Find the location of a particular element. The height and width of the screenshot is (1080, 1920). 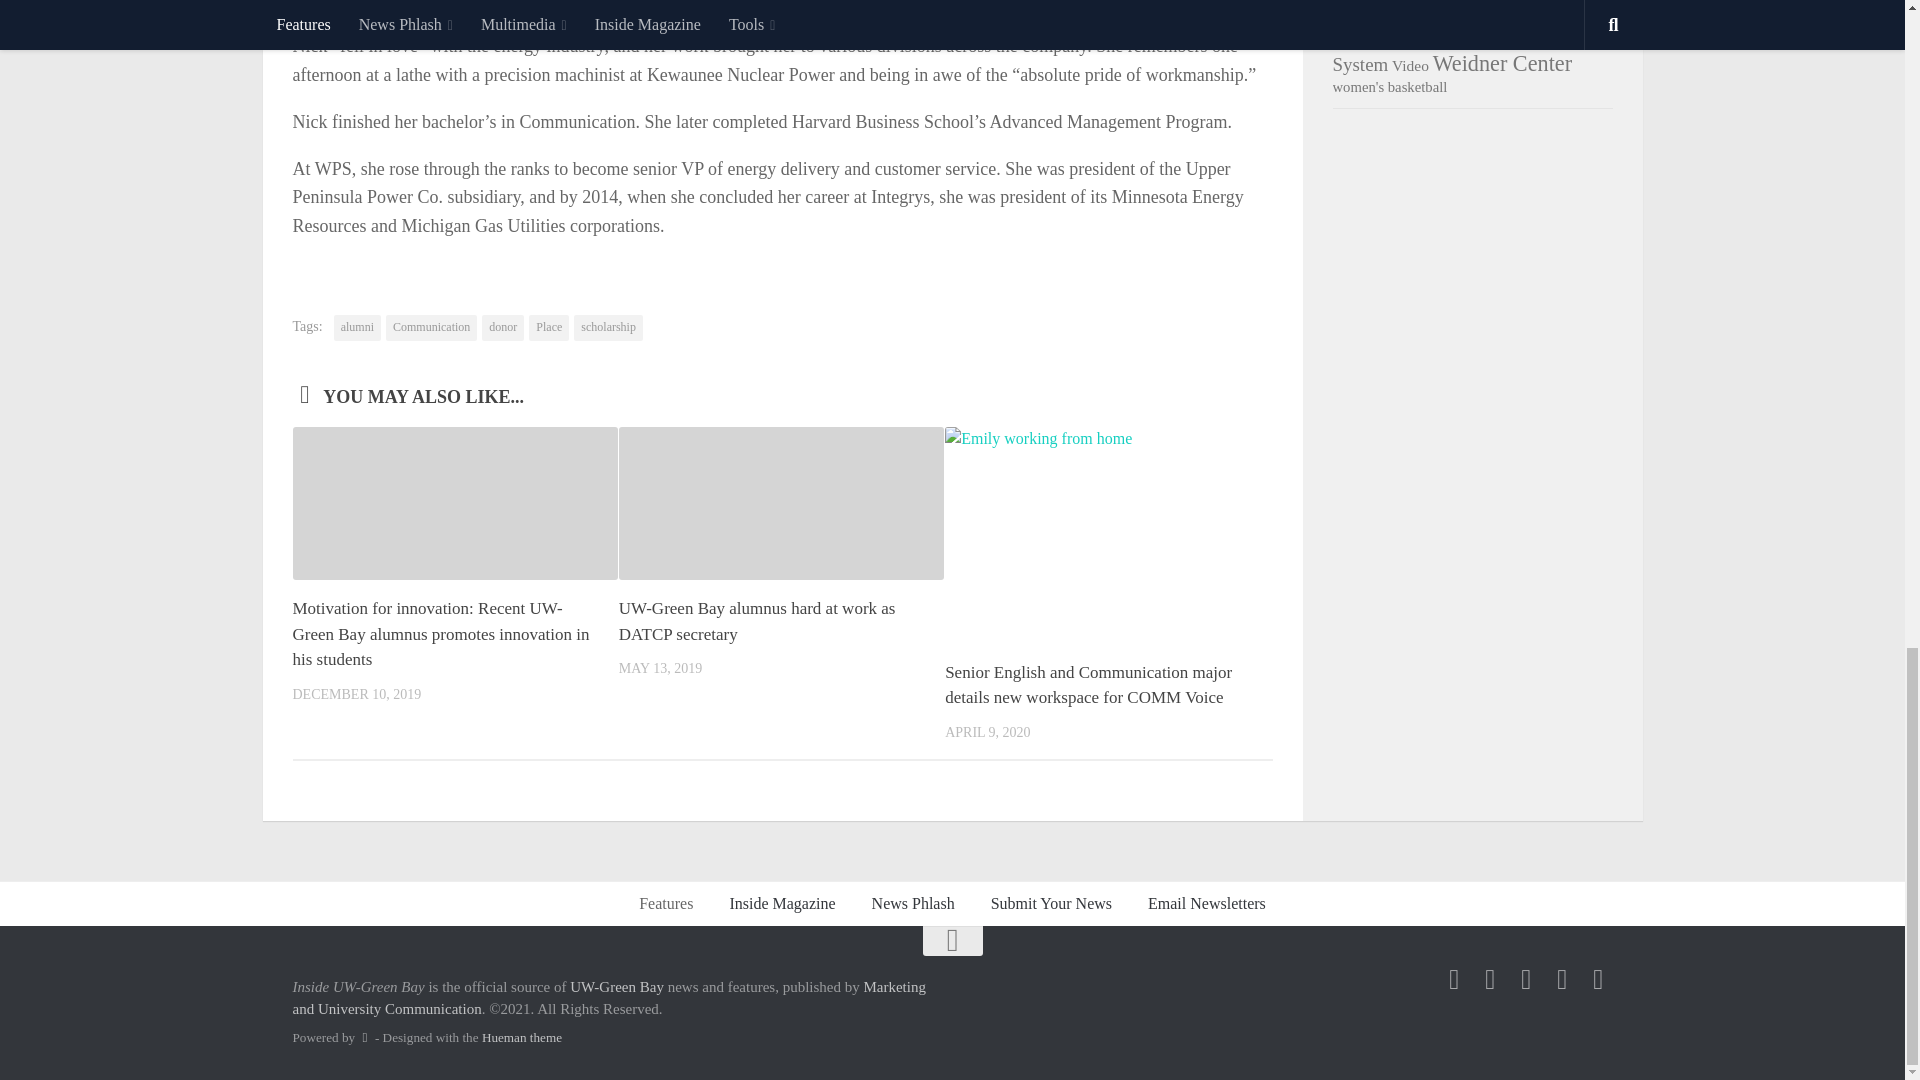

UW-Green Bay alumnus hard at work as DATCP secretary is located at coordinates (757, 621).